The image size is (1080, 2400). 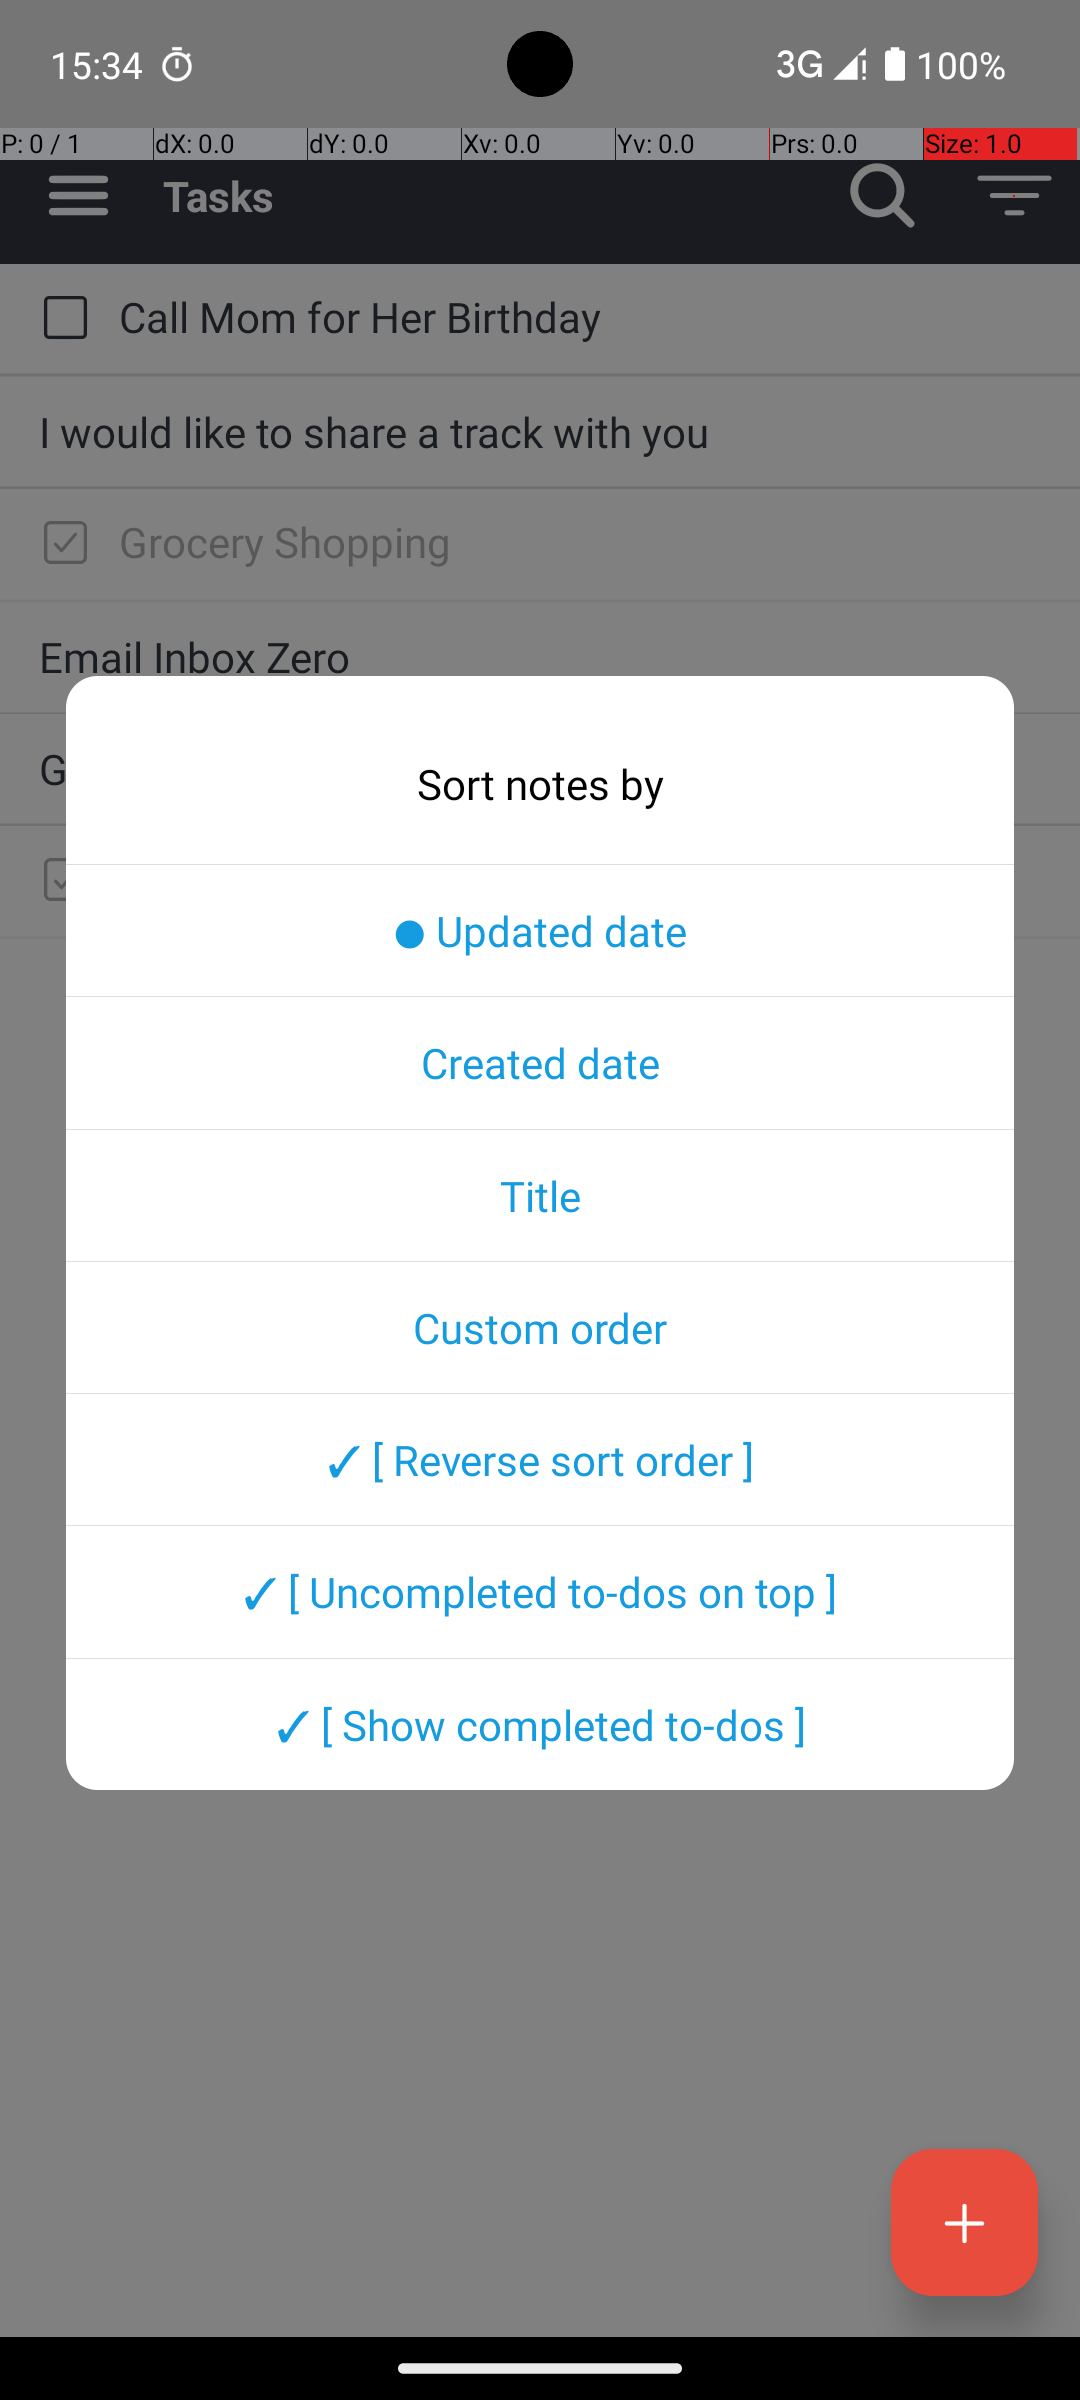 What do you see at coordinates (580, 316) in the screenshot?
I see `Call Mom for Her Birthday` at bounding box center [580, 316].